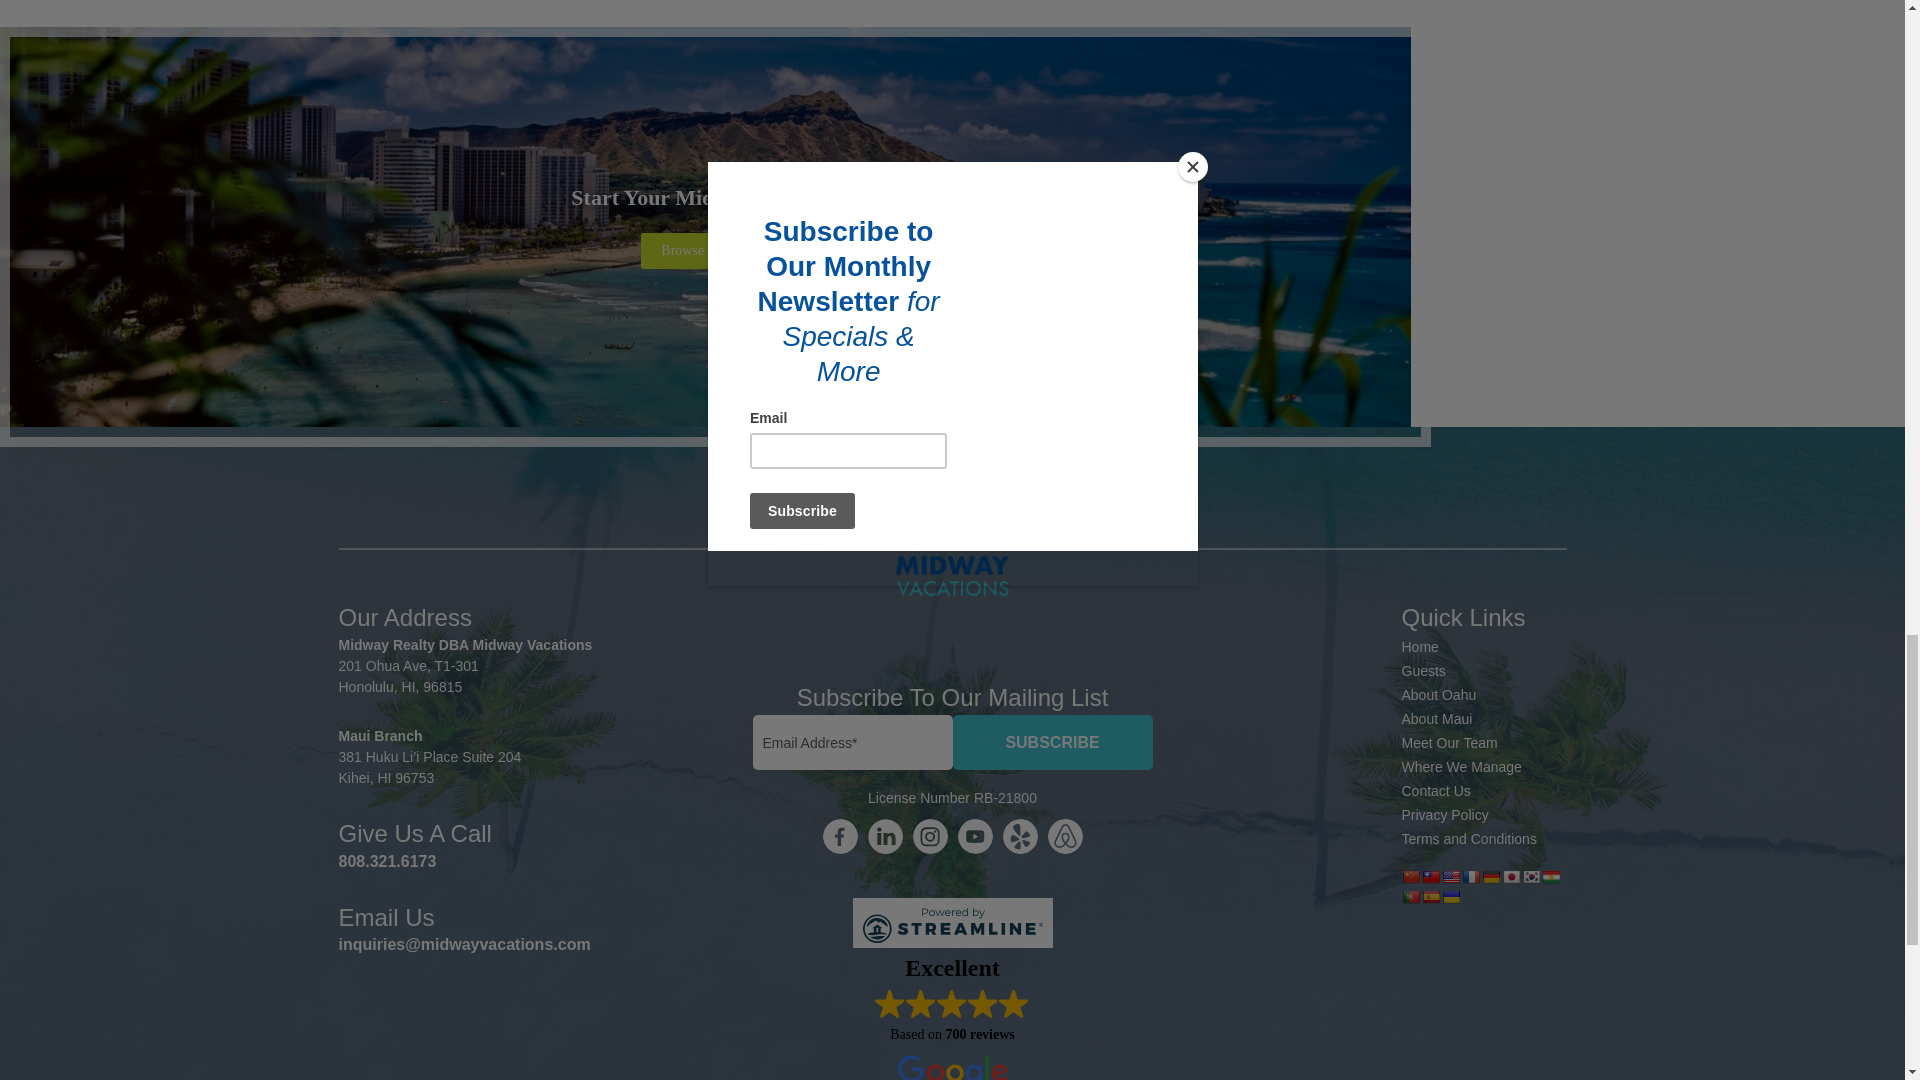  What do you see at coordinates (1490, 876) in the screenshot?
I see `German` at bounding box center [1490, 876].